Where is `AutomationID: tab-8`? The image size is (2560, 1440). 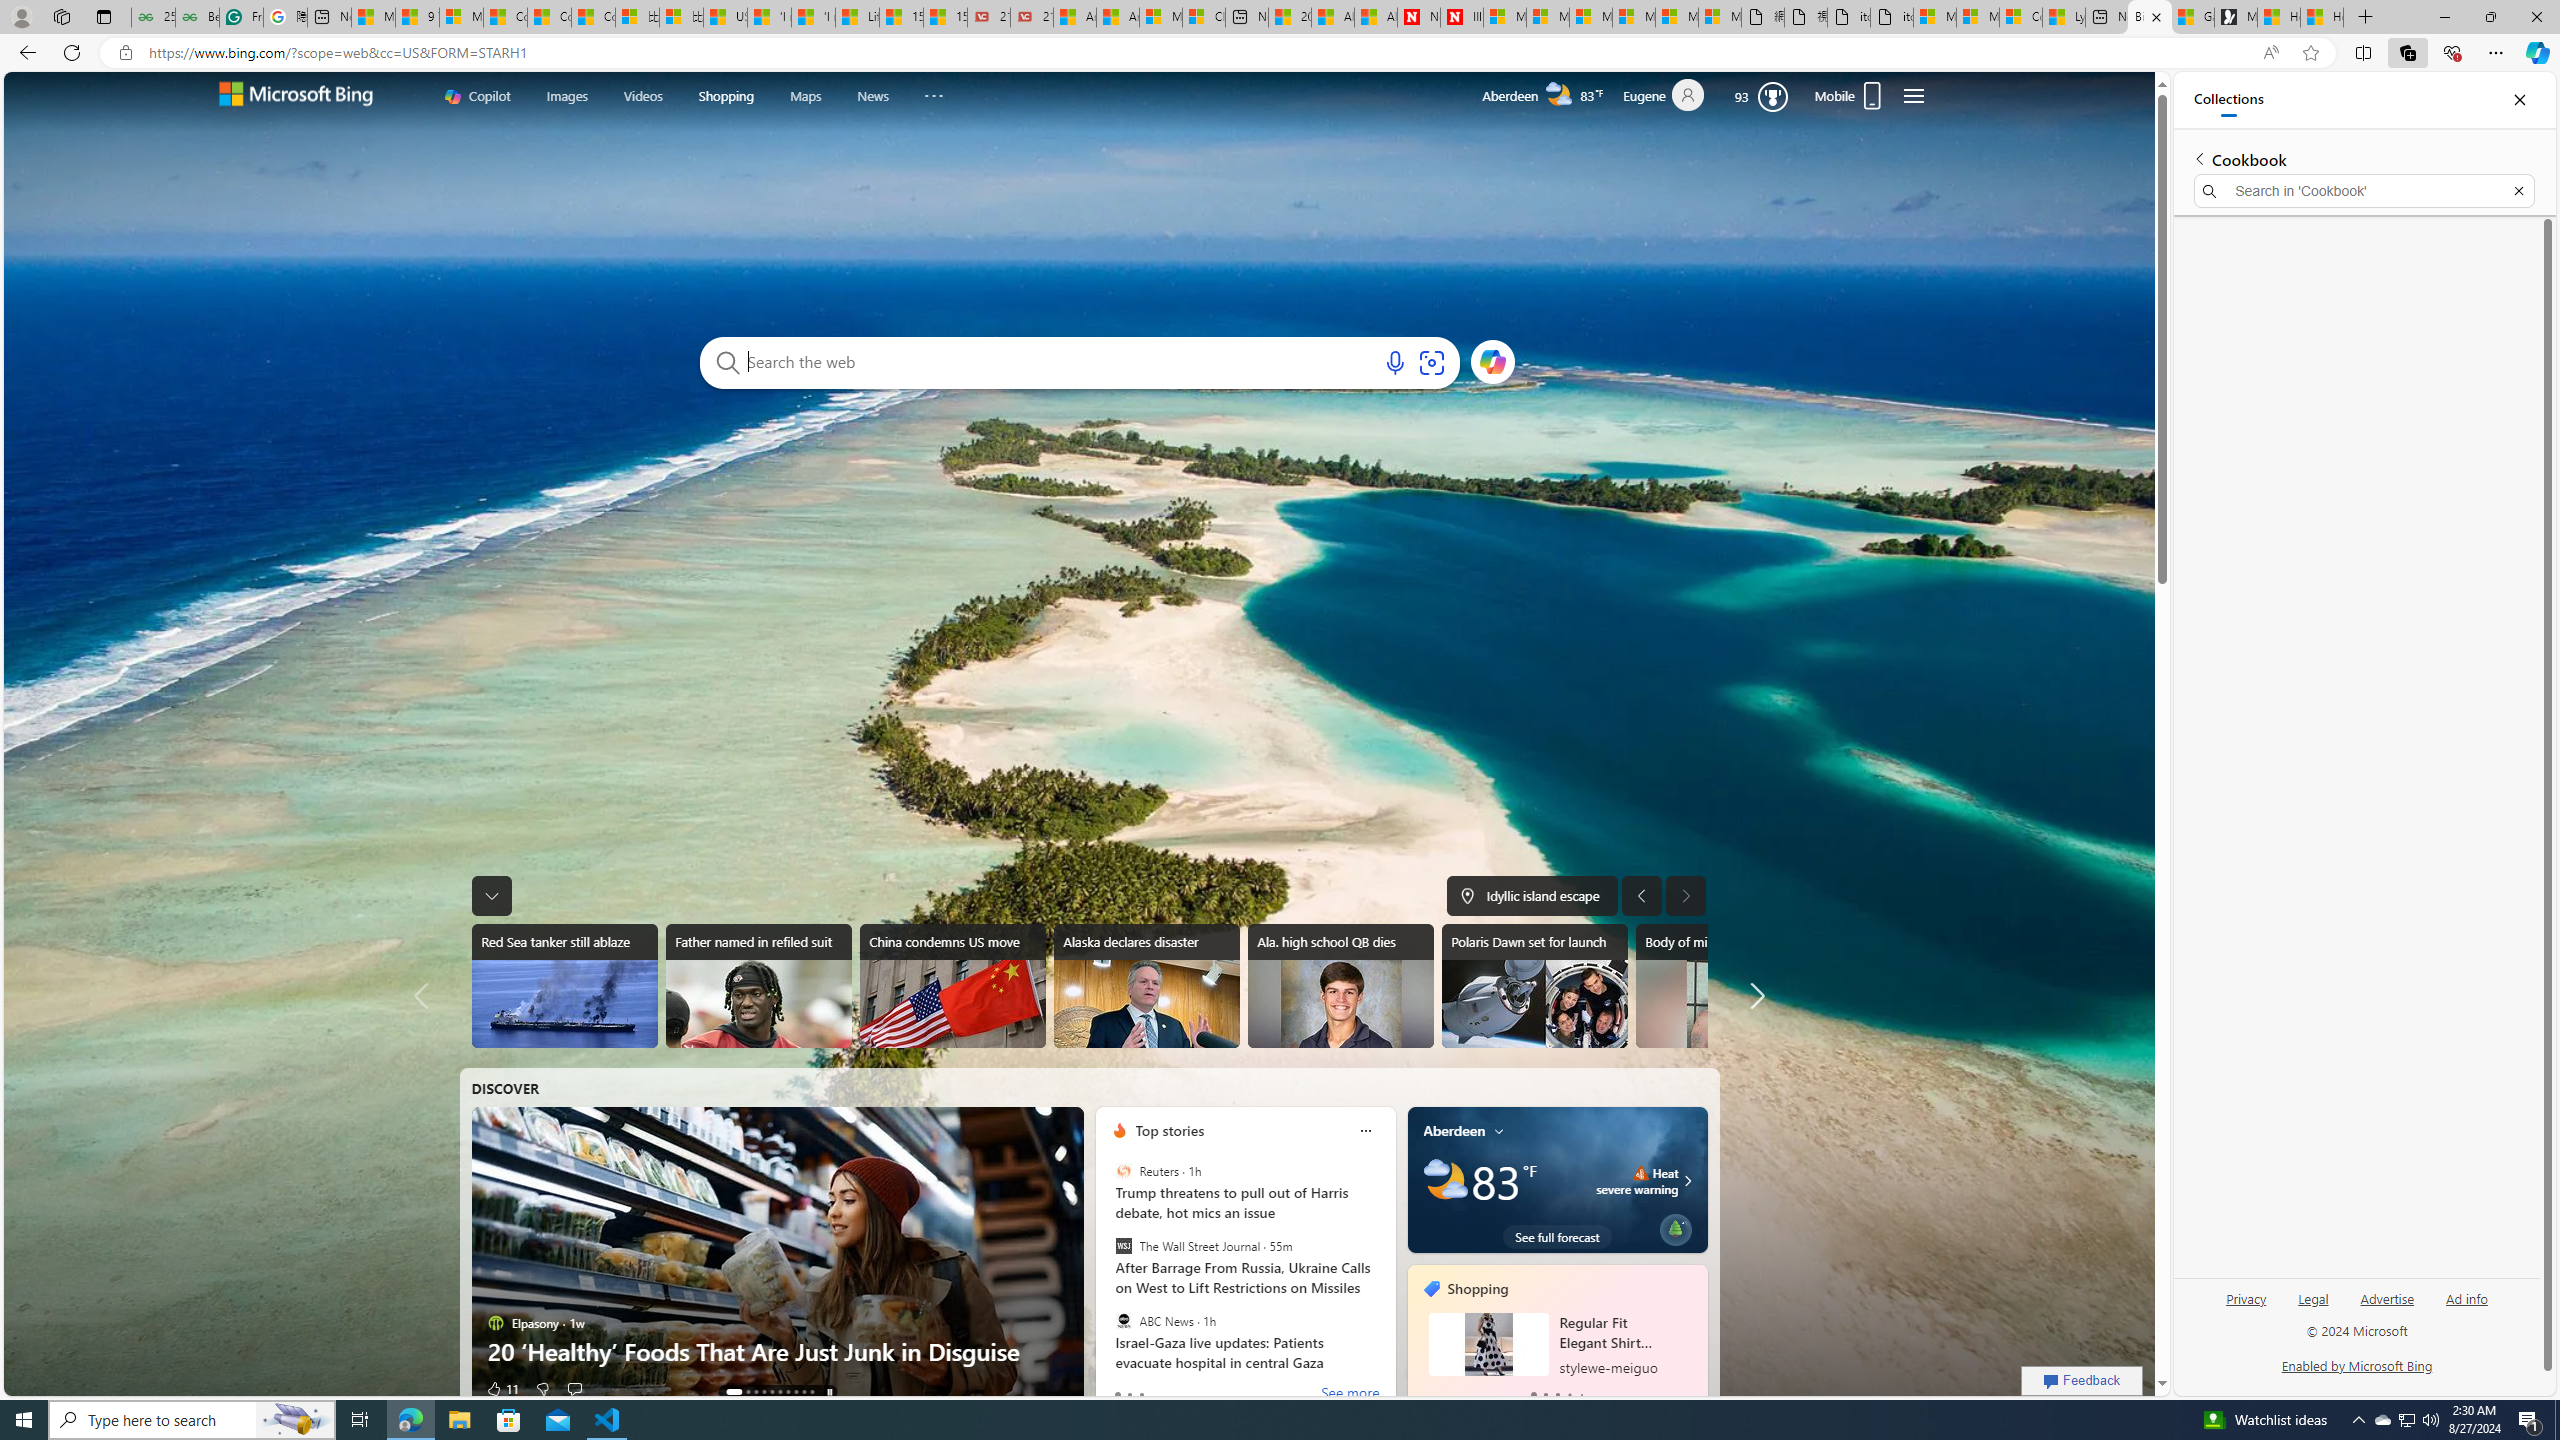
AutomationID: tab-8 is located at coordinates (803, 1392).